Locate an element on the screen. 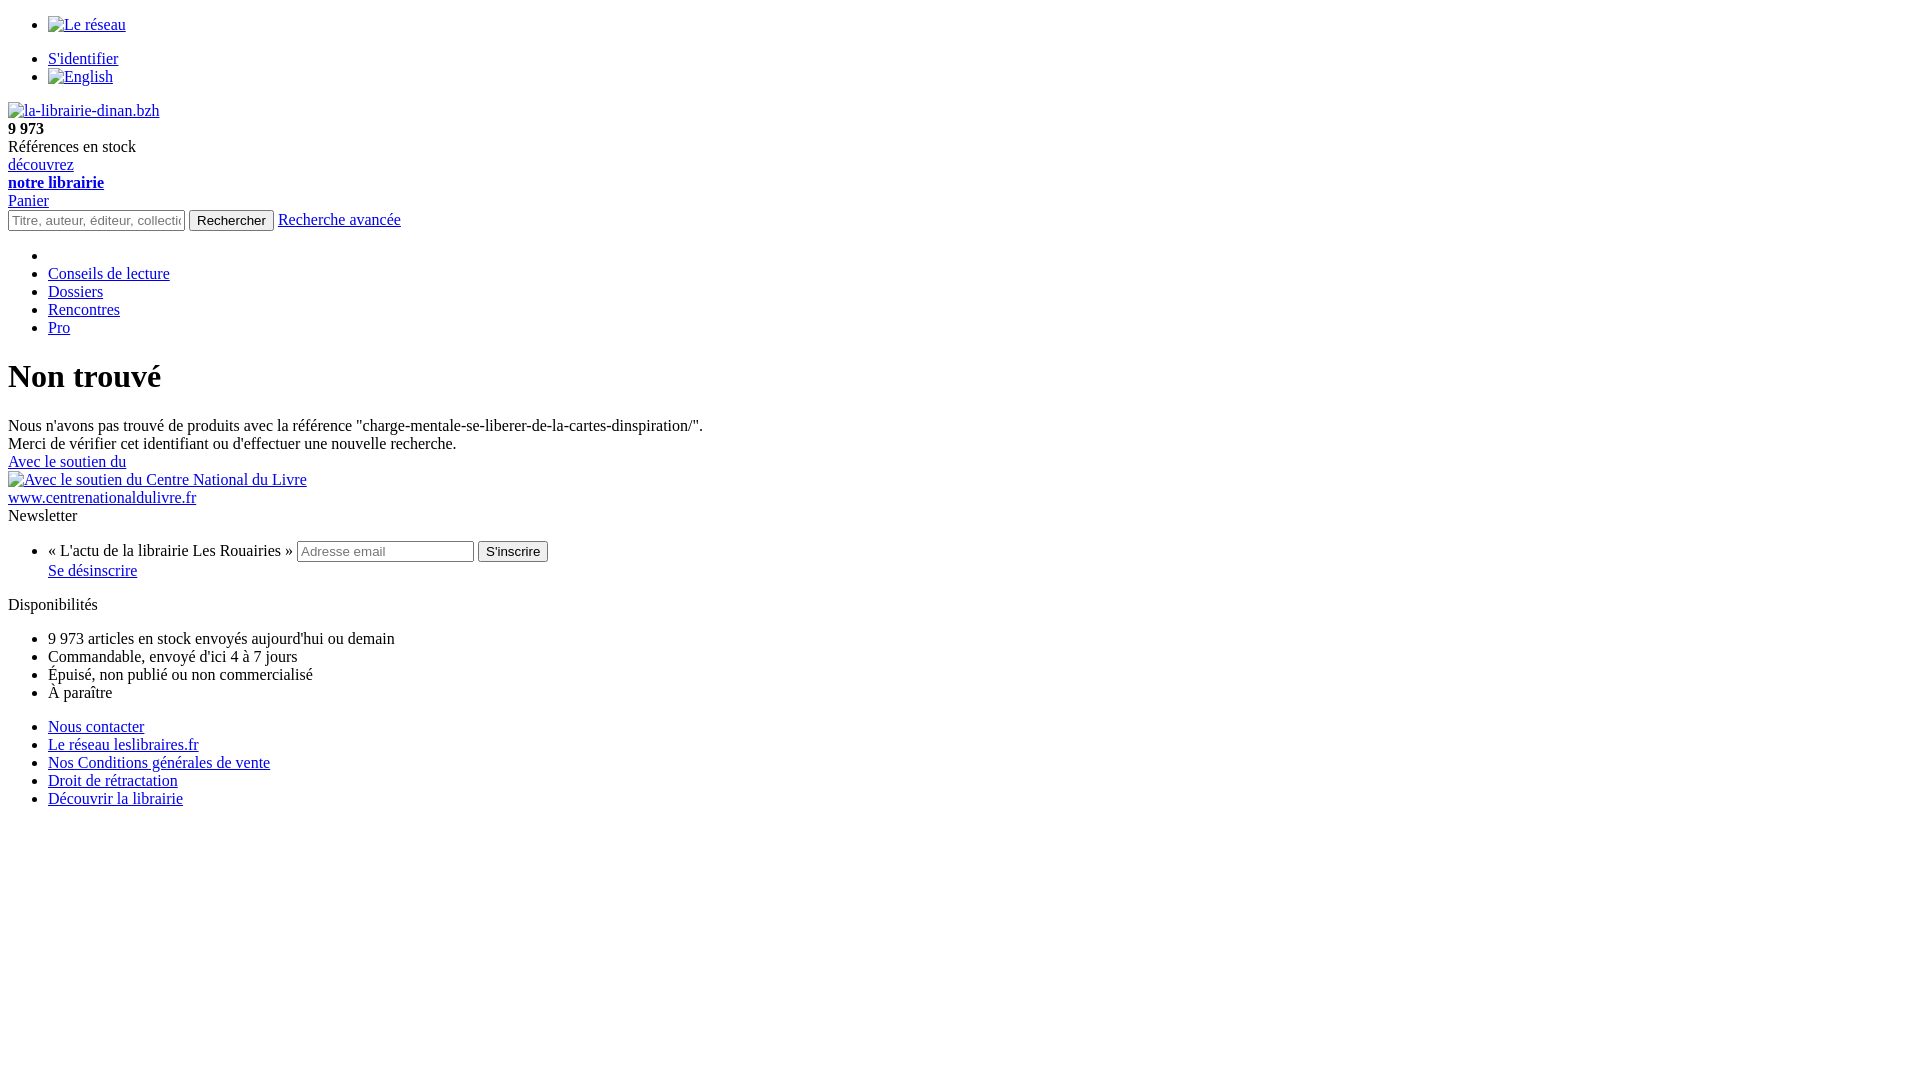 The image size is (1920, 1080). S'inscrire is located at coordinates (513, 552).